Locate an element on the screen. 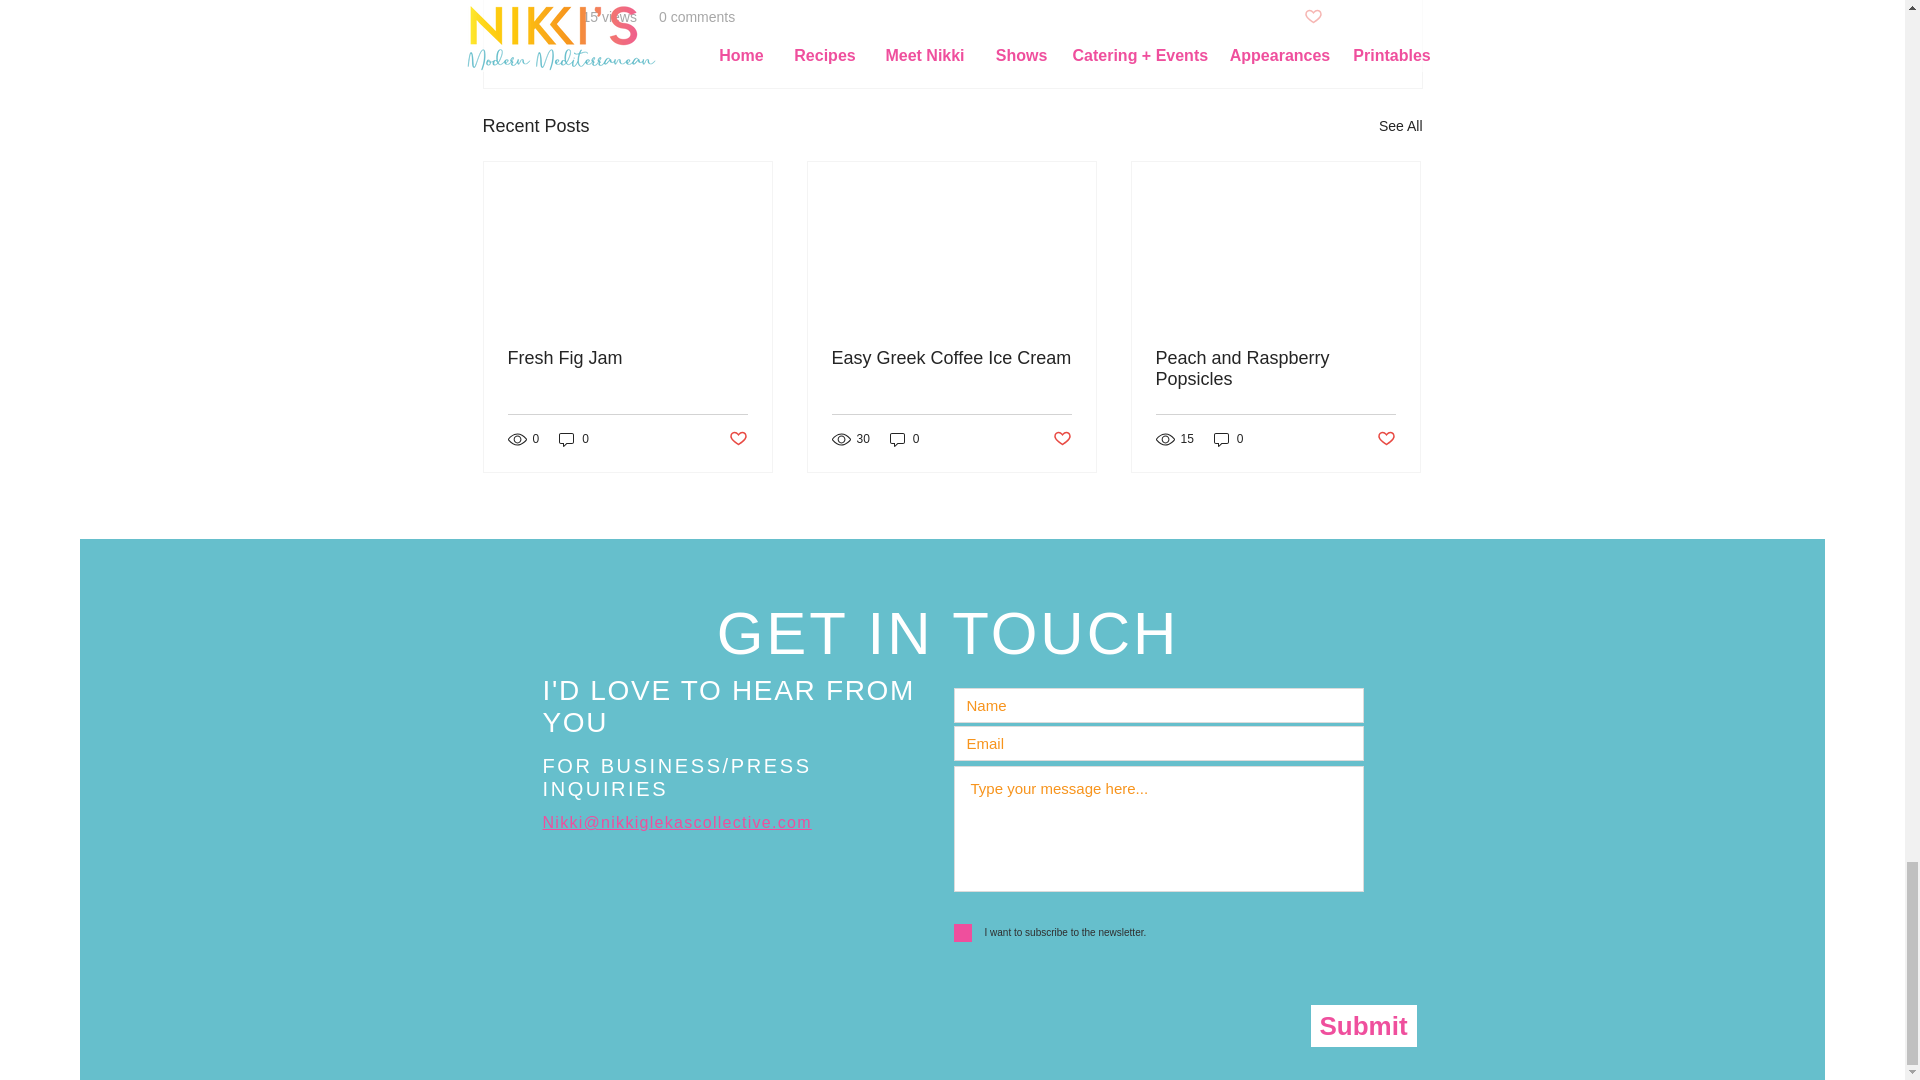  Peach and Raspberry Popsicles is located at coordinates (1275, 368).